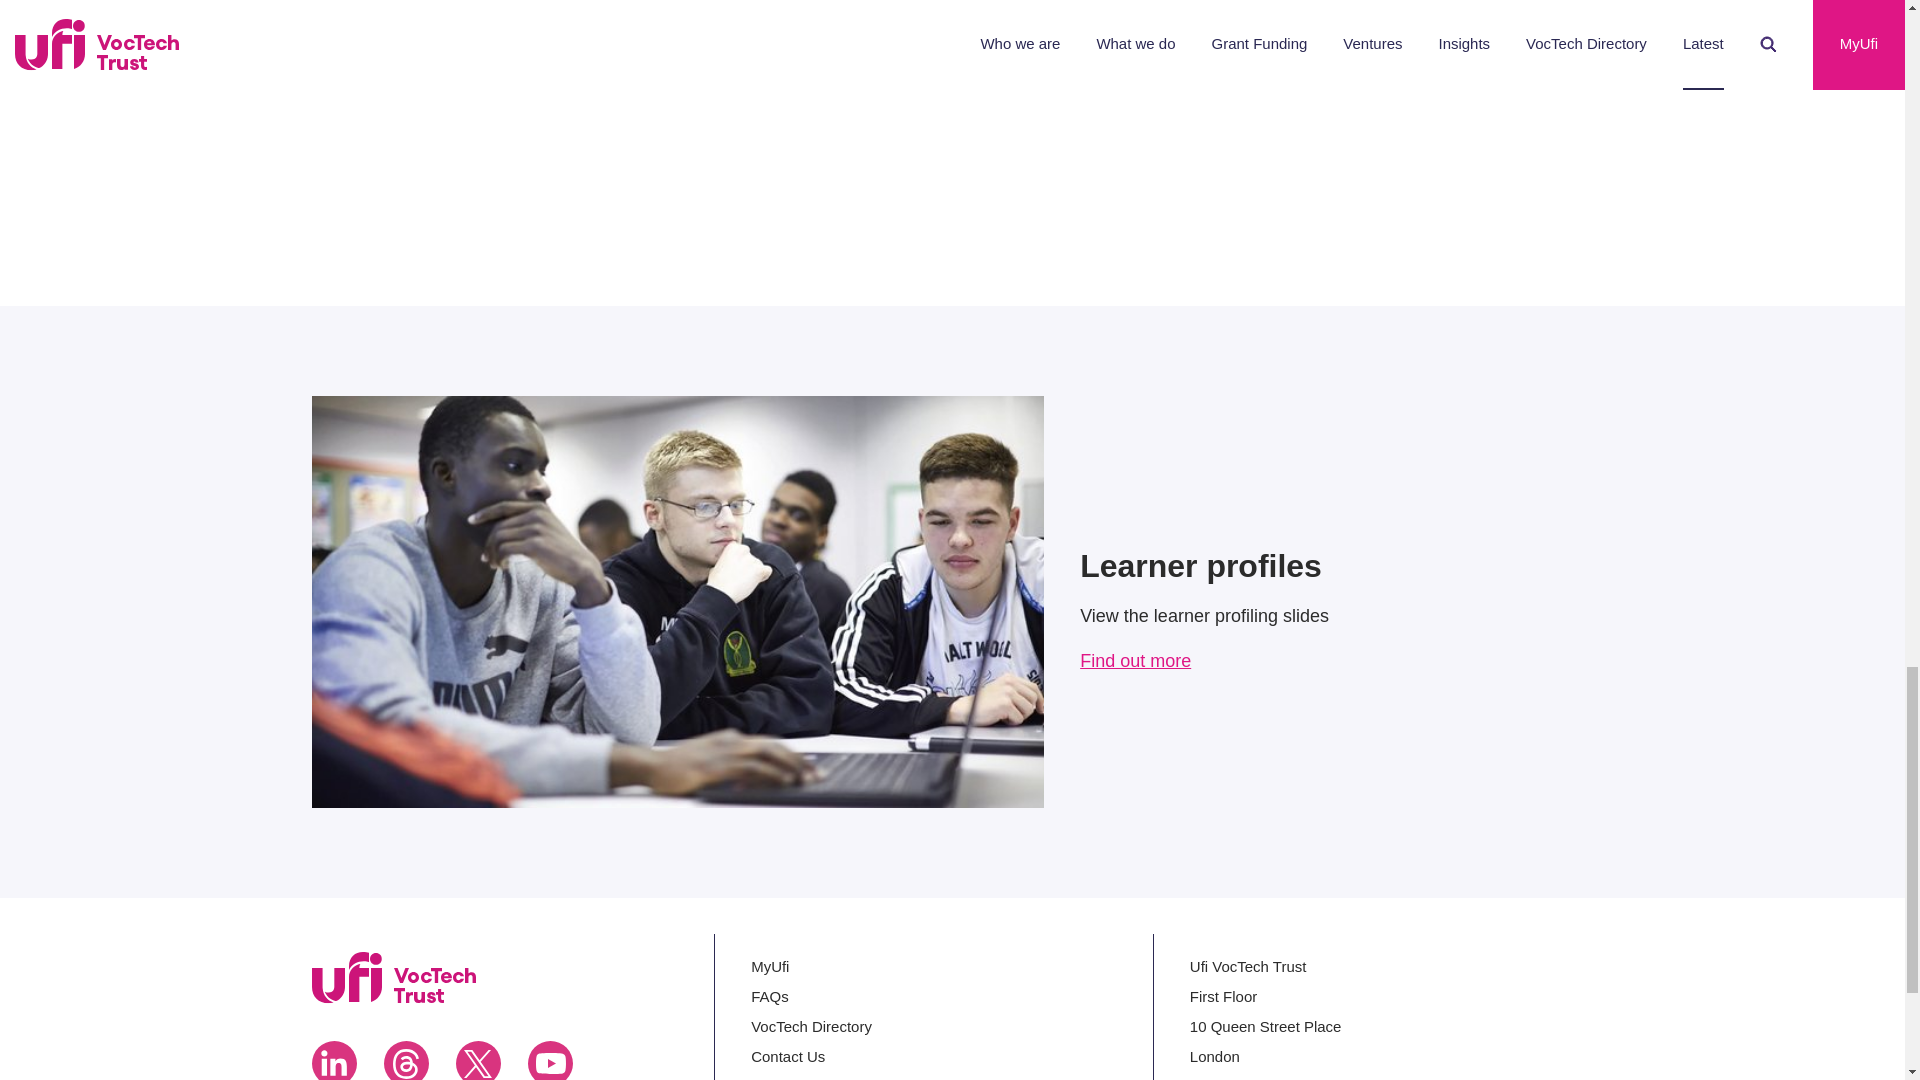 The height and width of the screenshot is (1080, 1920). What do you see at coordinates (770, 966) in the screenshot?
I see `MyUfi` at bounding box center [770, 966].